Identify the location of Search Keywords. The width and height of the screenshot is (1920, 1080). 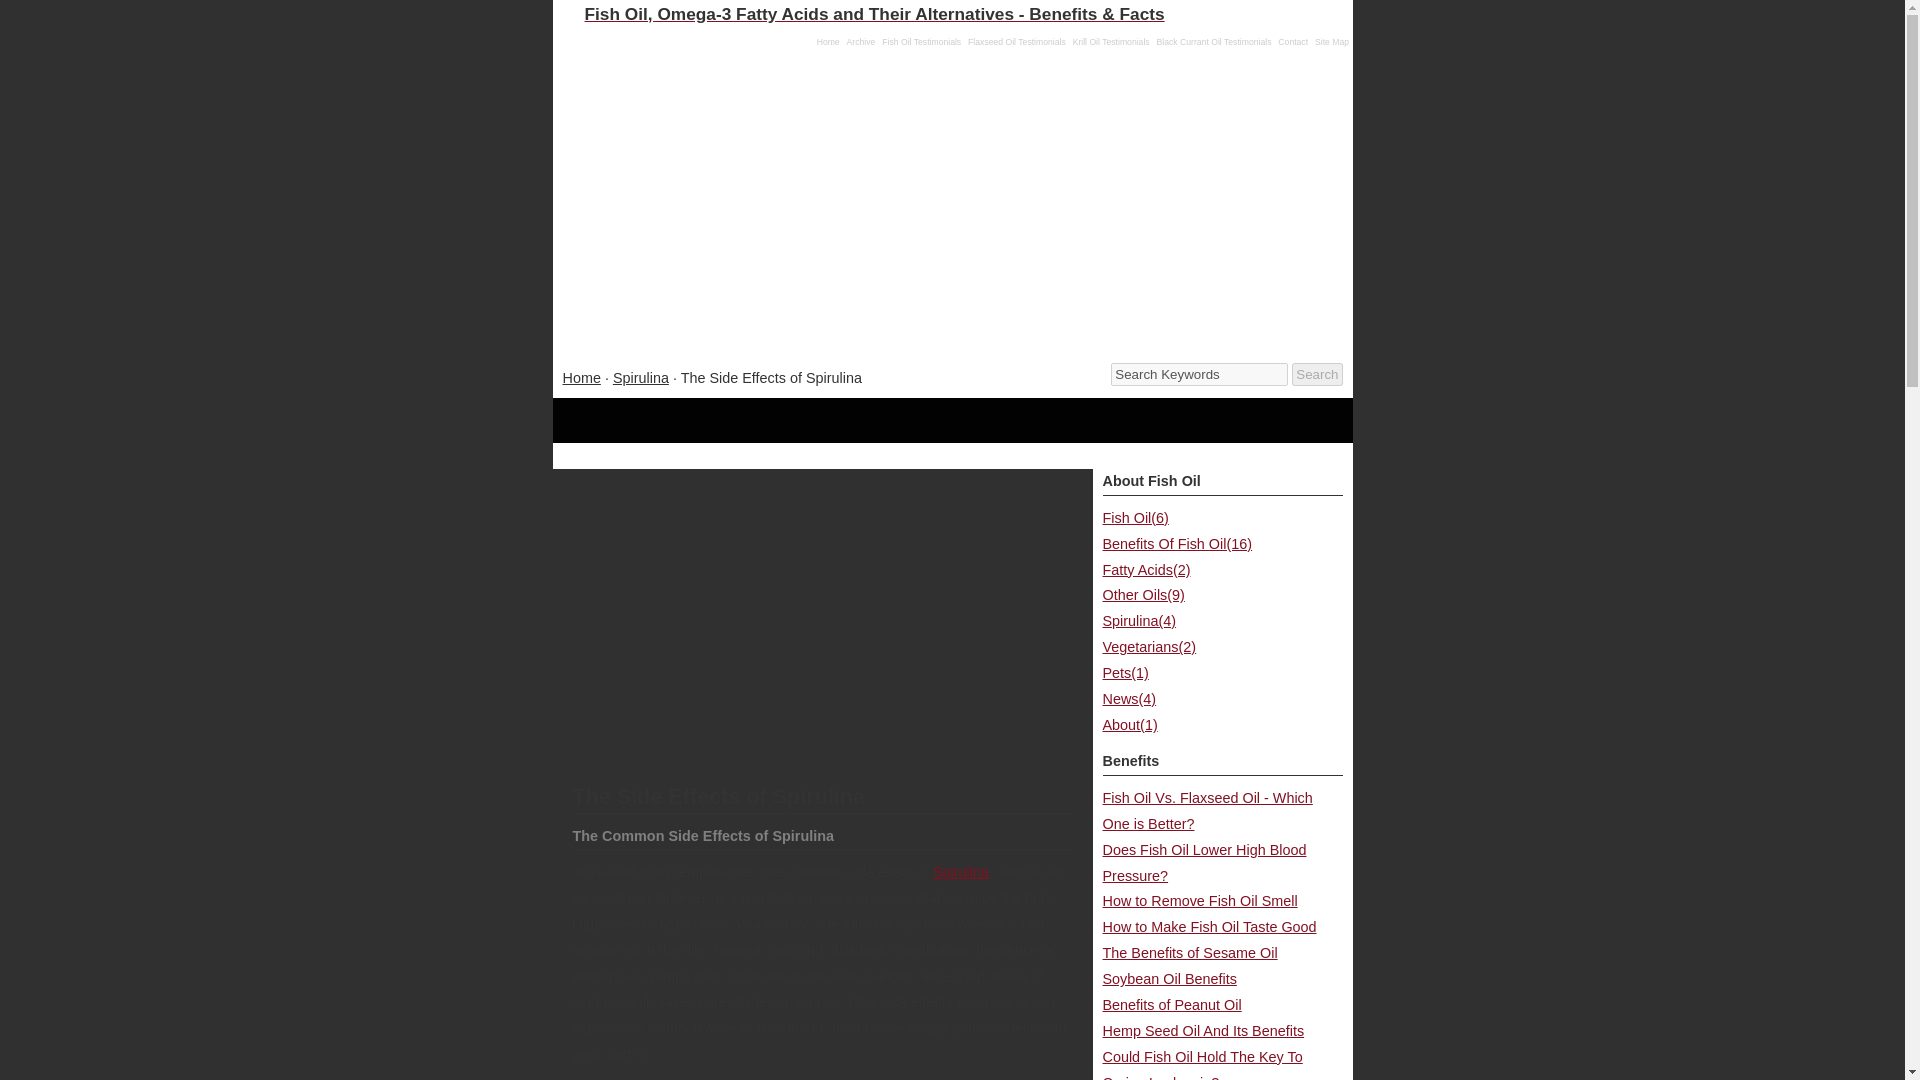
(1200, 374).